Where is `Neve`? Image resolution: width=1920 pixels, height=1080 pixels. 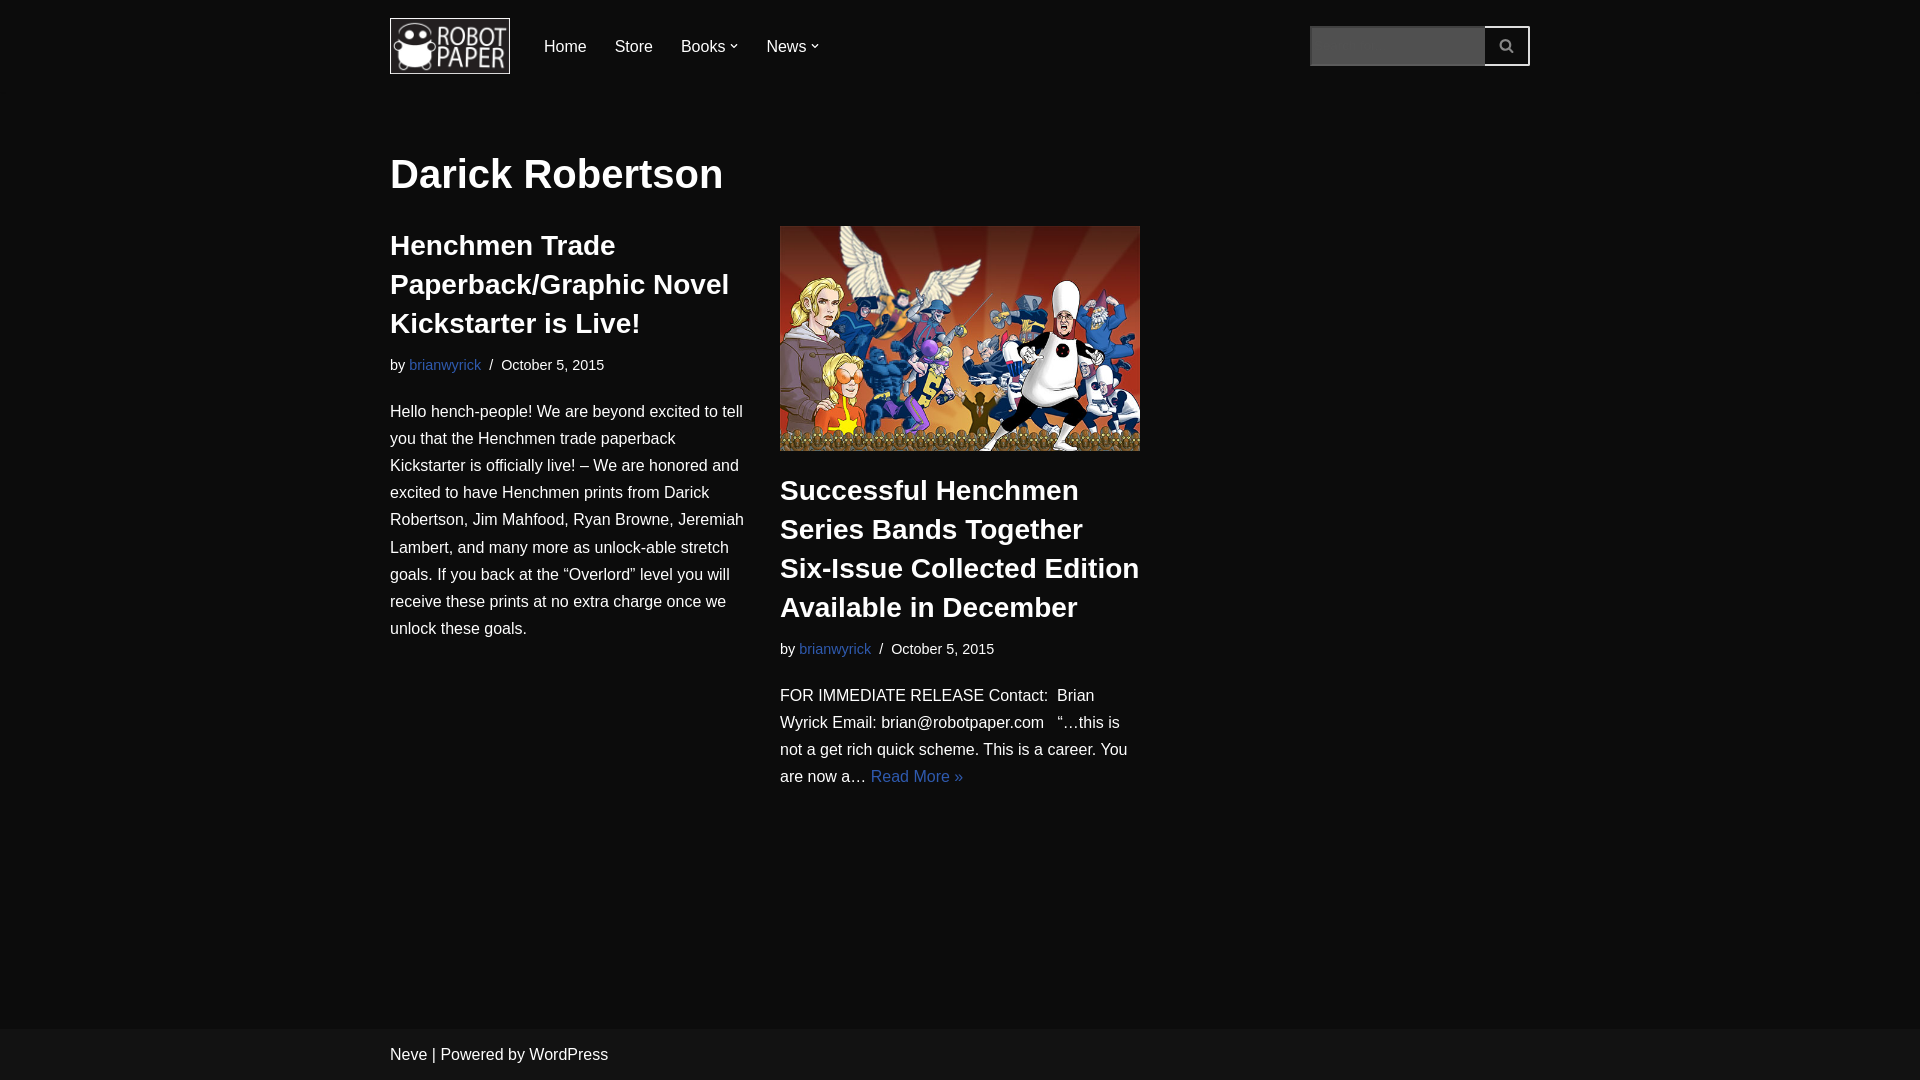
Neve is located at coordinates (408, 1054).